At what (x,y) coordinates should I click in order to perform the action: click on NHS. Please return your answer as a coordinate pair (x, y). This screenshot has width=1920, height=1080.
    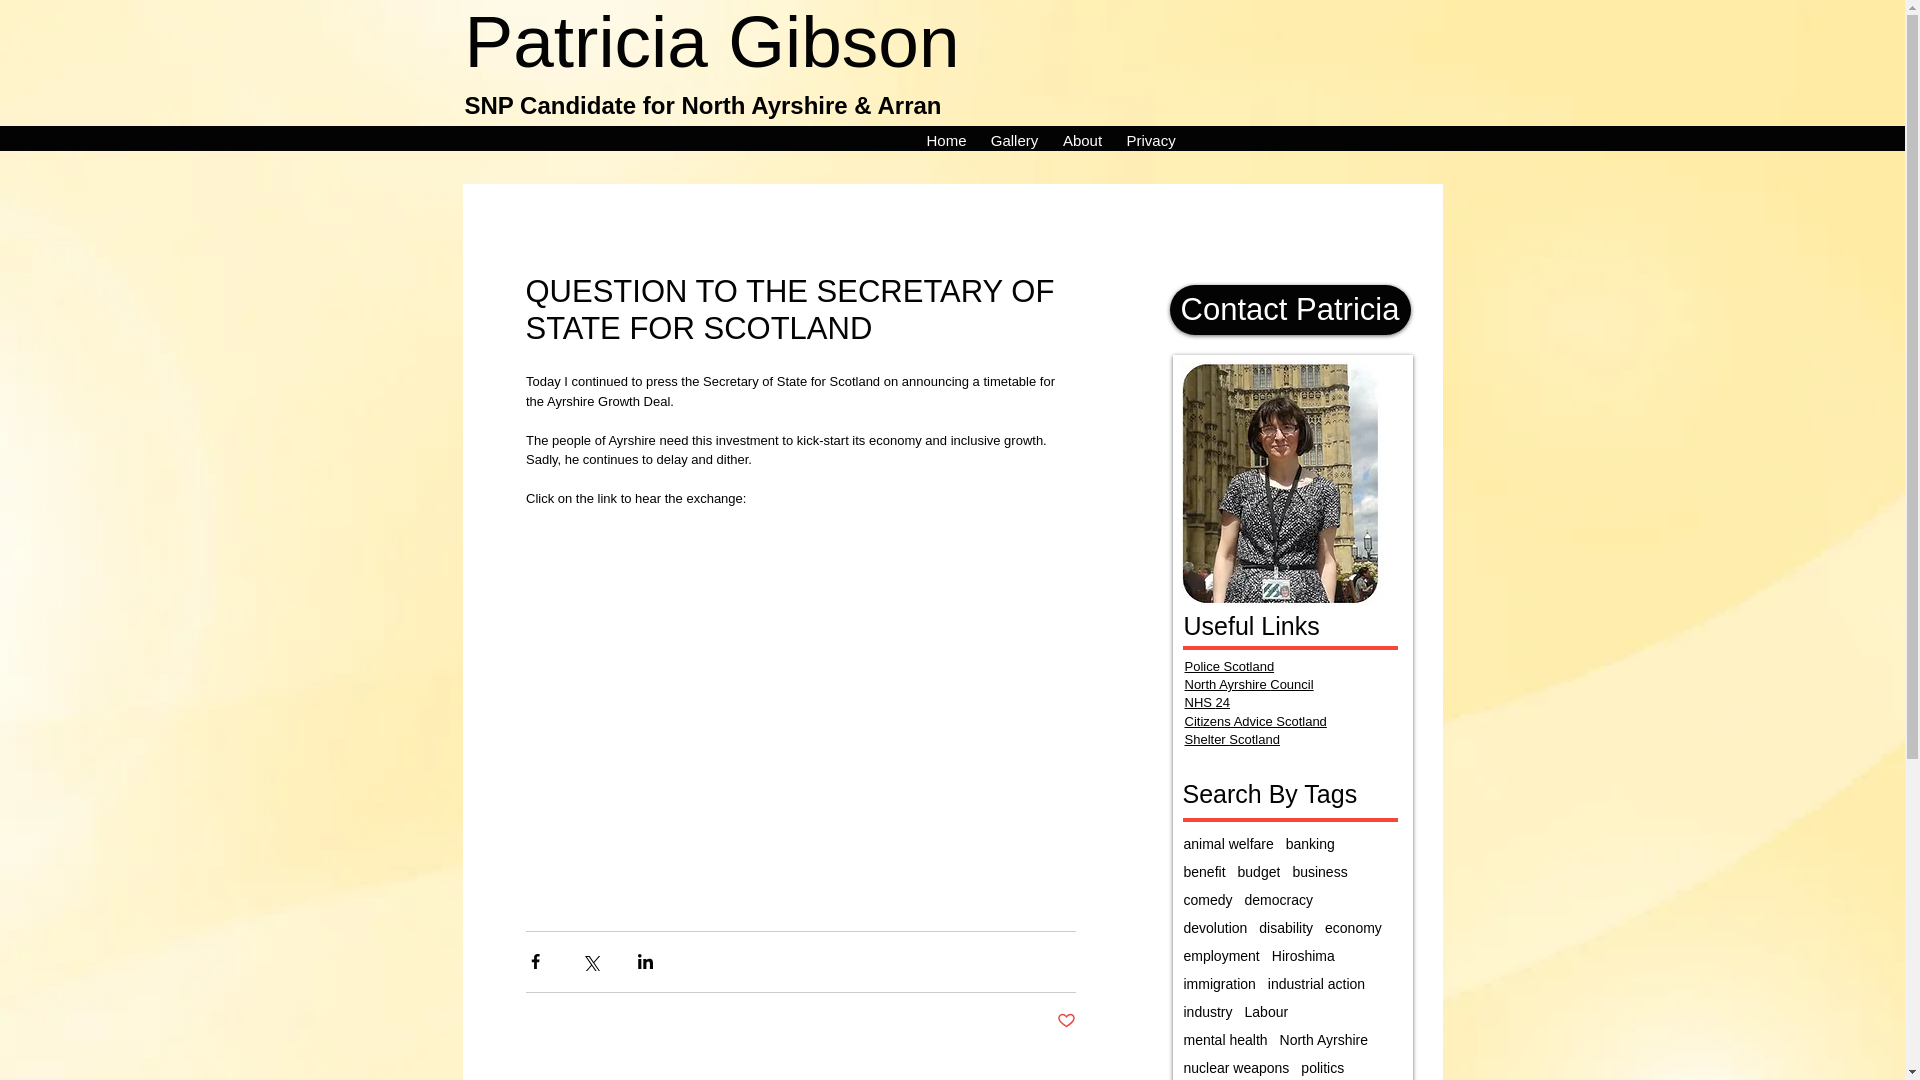
    Looking at the image, I should click on (1200, 702).